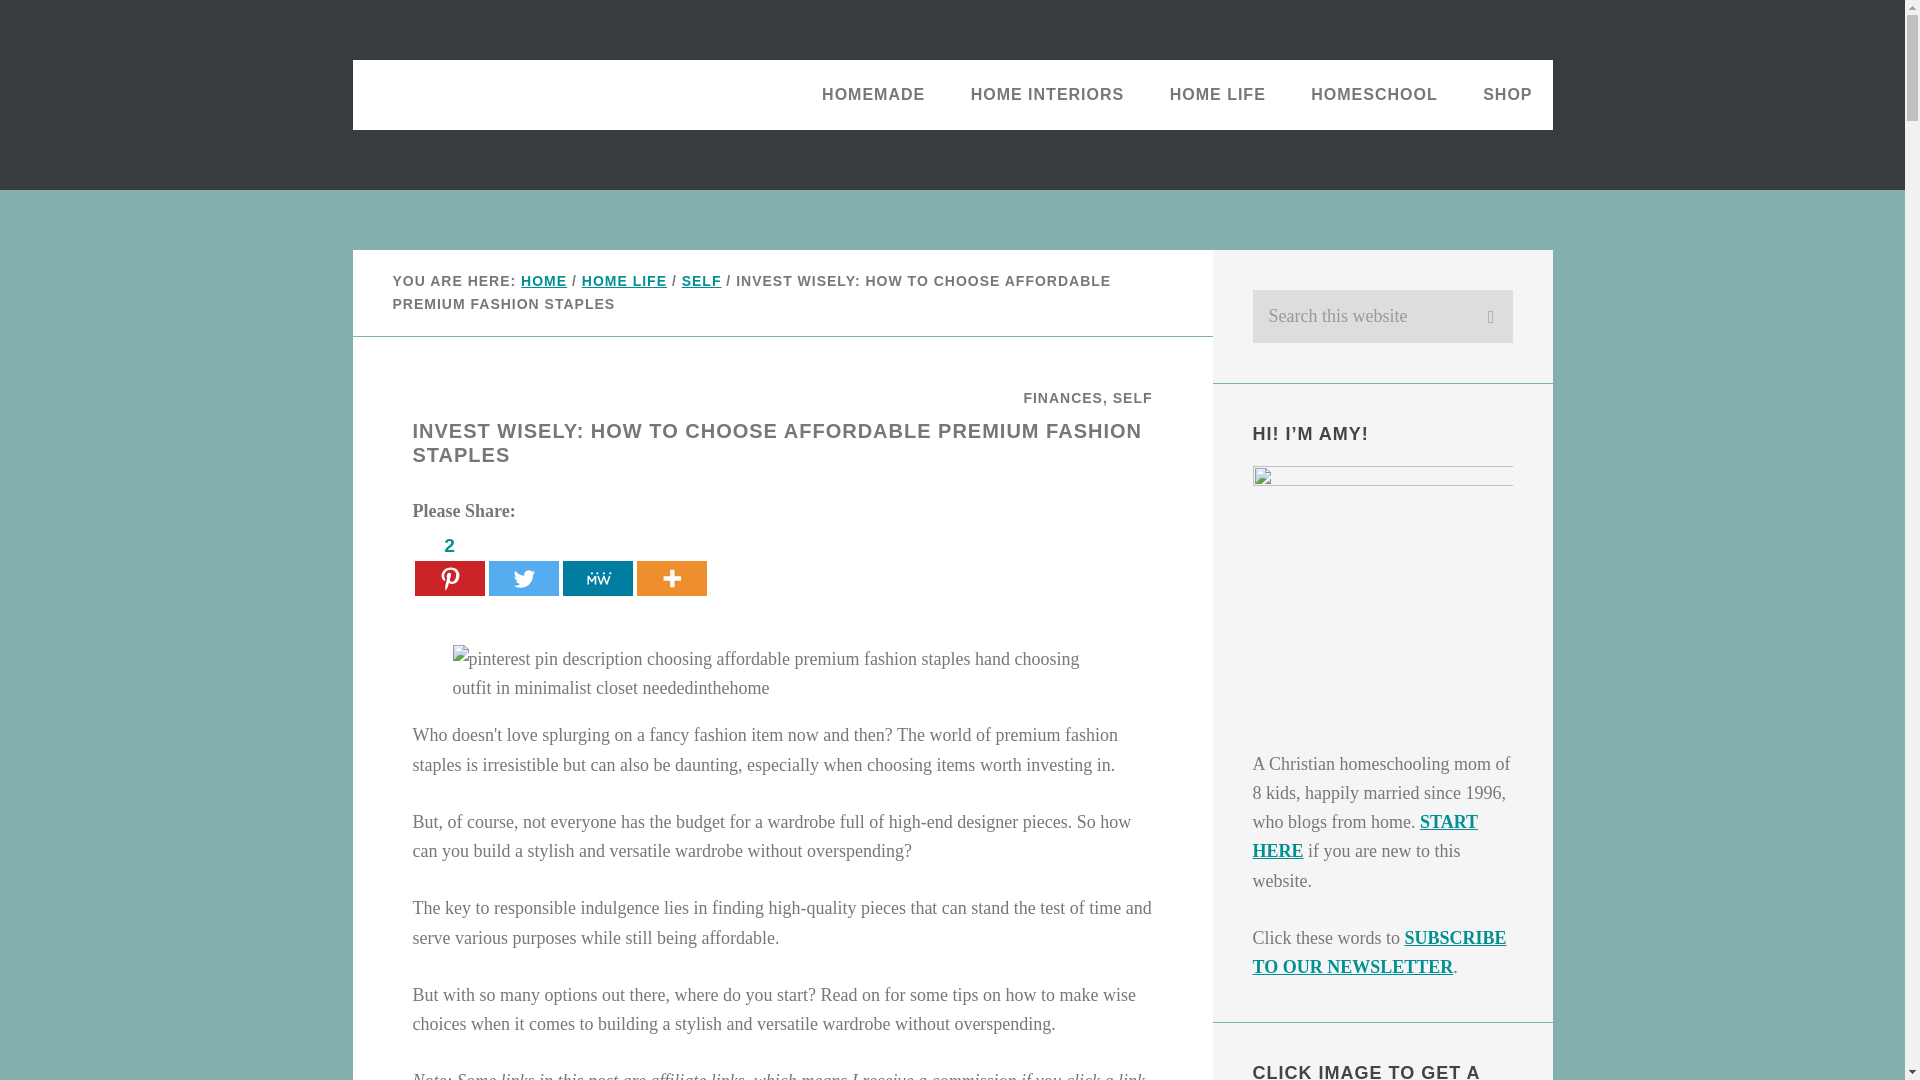  Describe the element at coordinates (670, 563) in the screenshot. I see `More` at that location.